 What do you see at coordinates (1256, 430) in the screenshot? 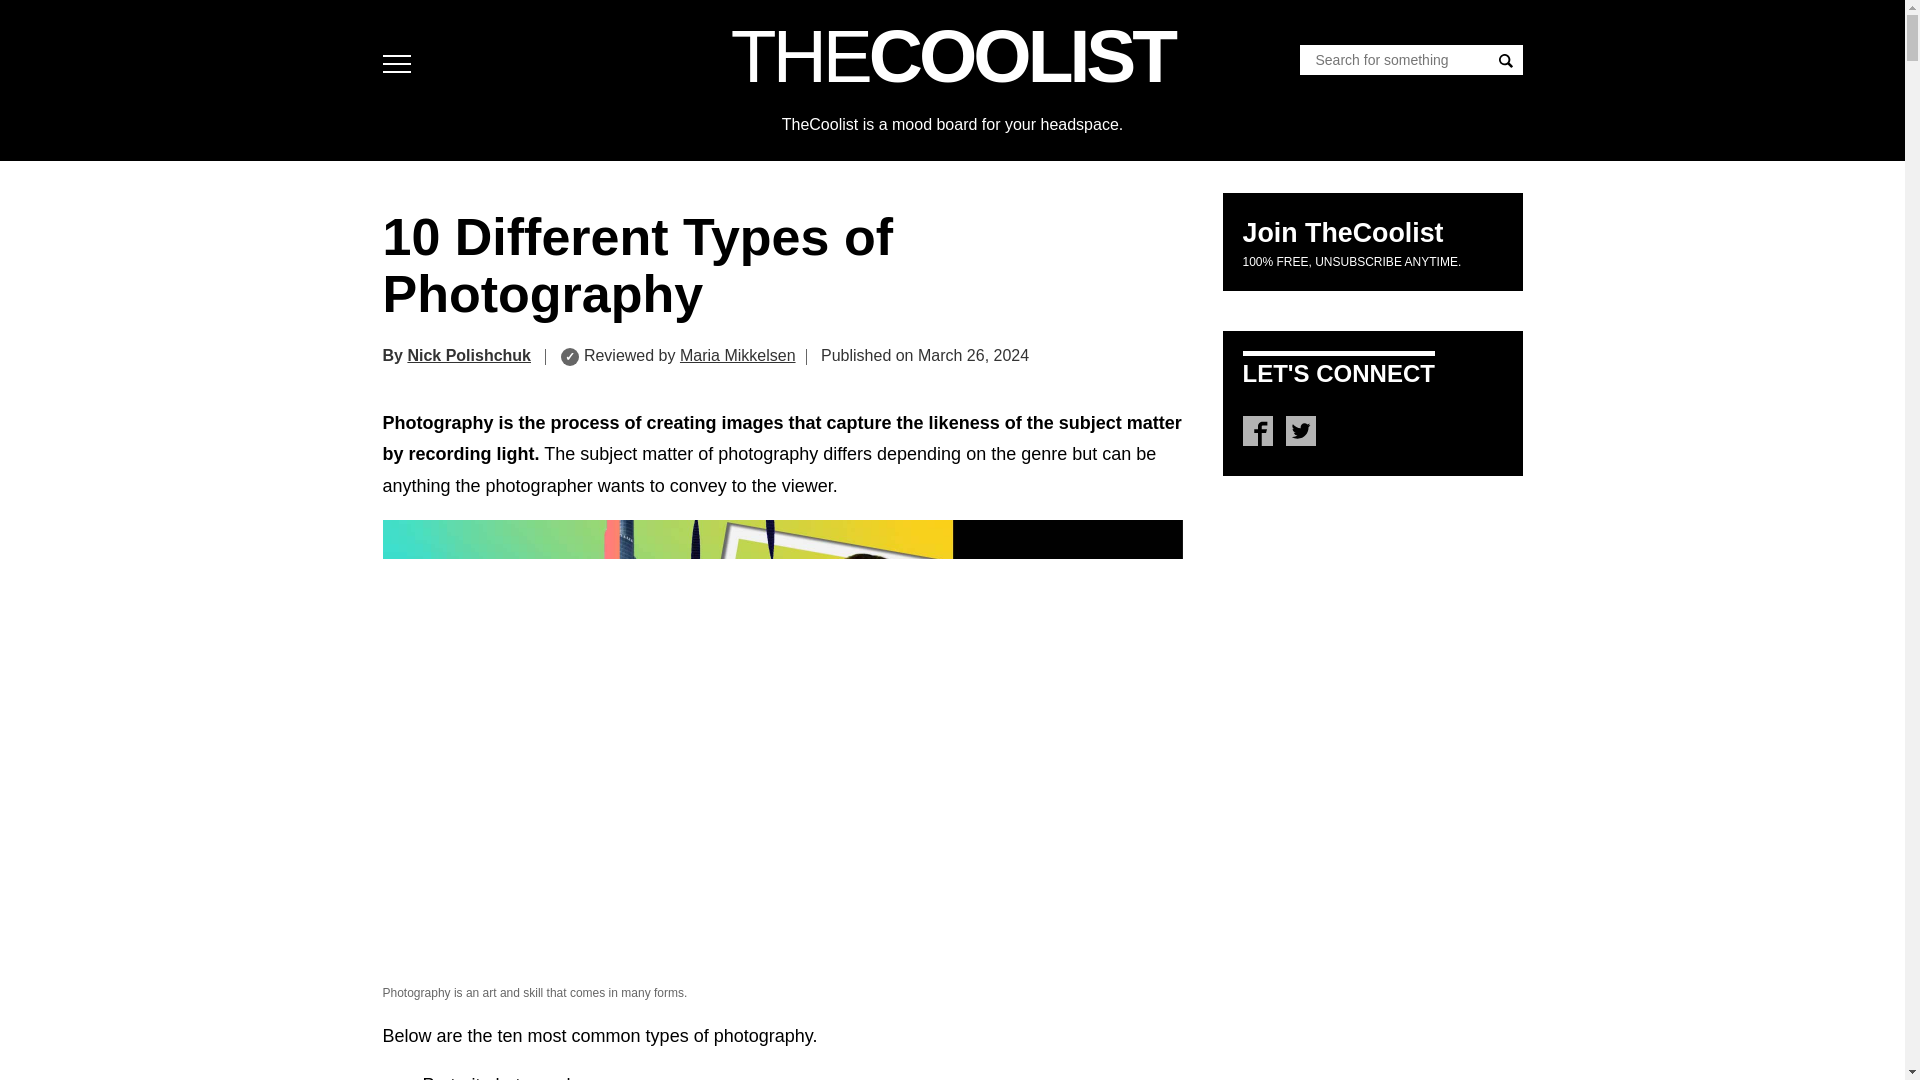
I see `TheCoolist Facebook` at bounding box center [1256, 430].